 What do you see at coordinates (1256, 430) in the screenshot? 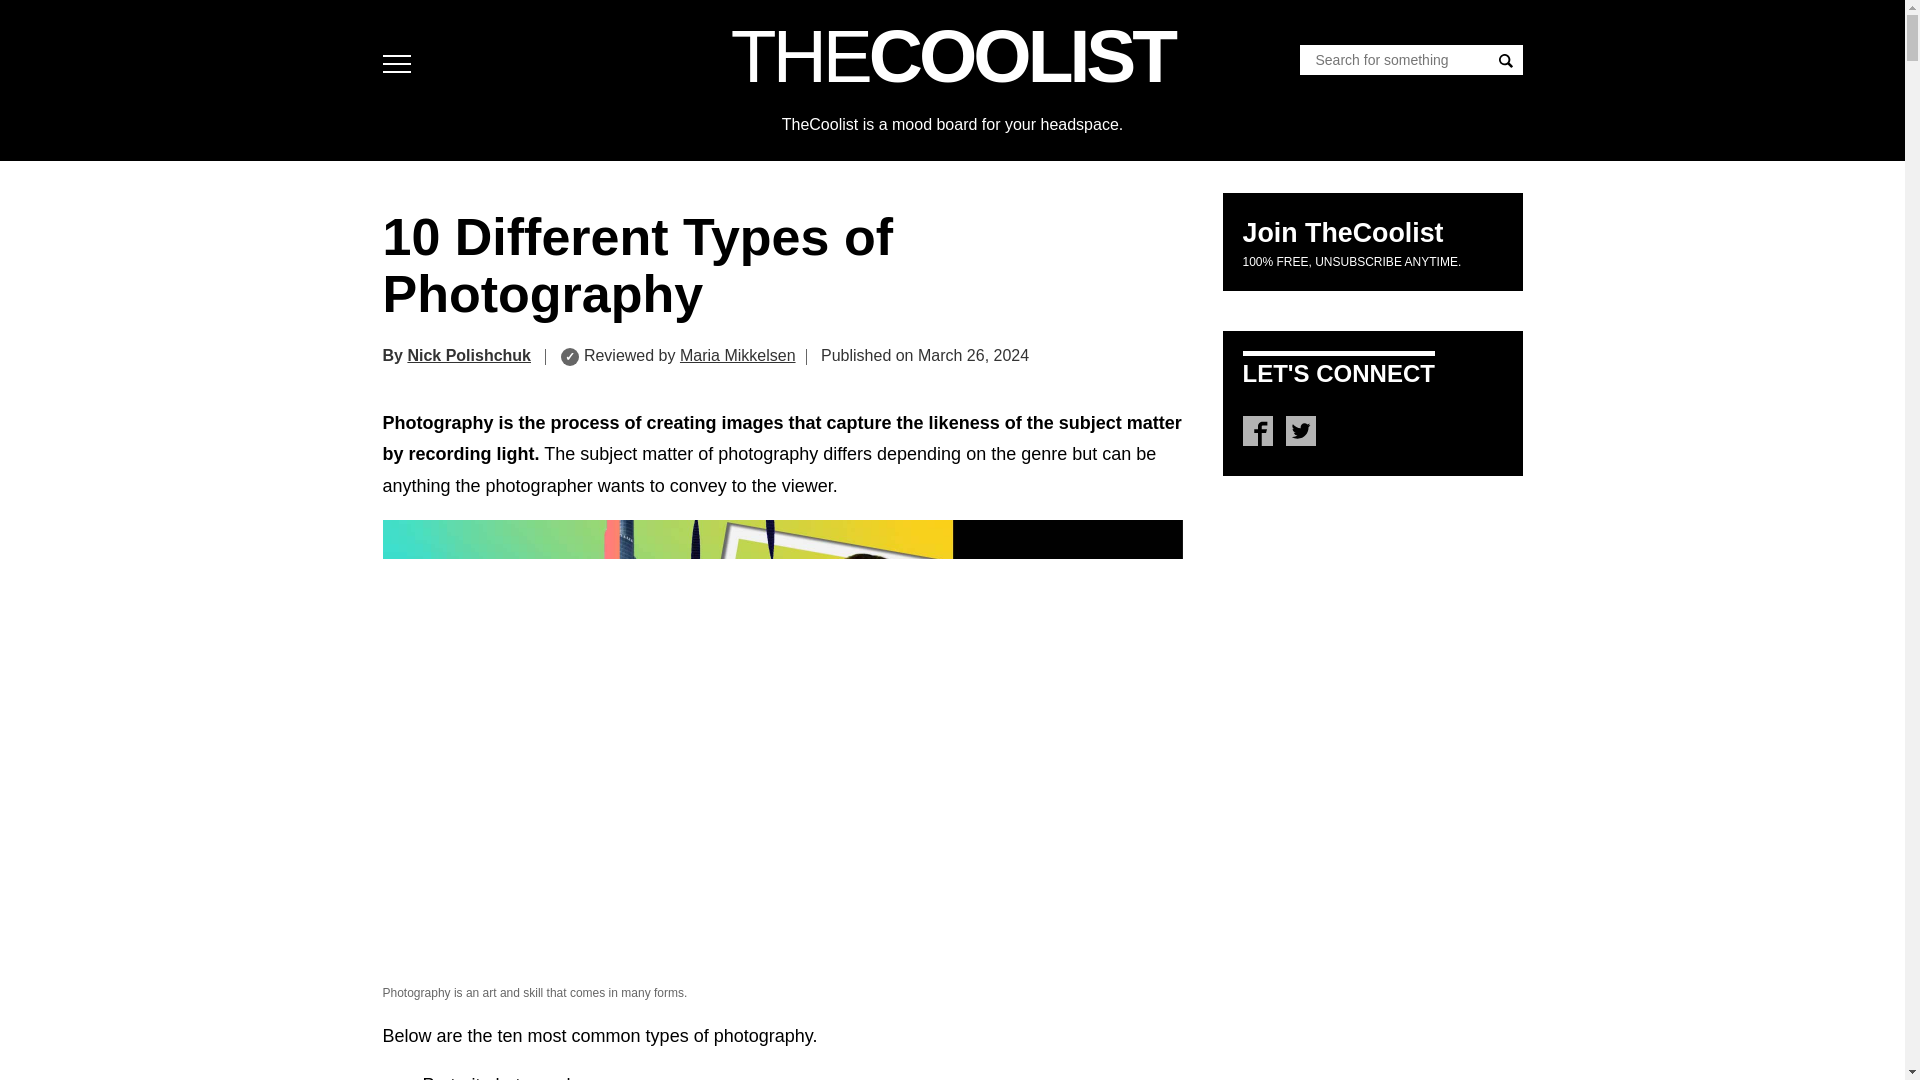
I see `TheCoolist Facebook` at bounding box center [1256, 430].